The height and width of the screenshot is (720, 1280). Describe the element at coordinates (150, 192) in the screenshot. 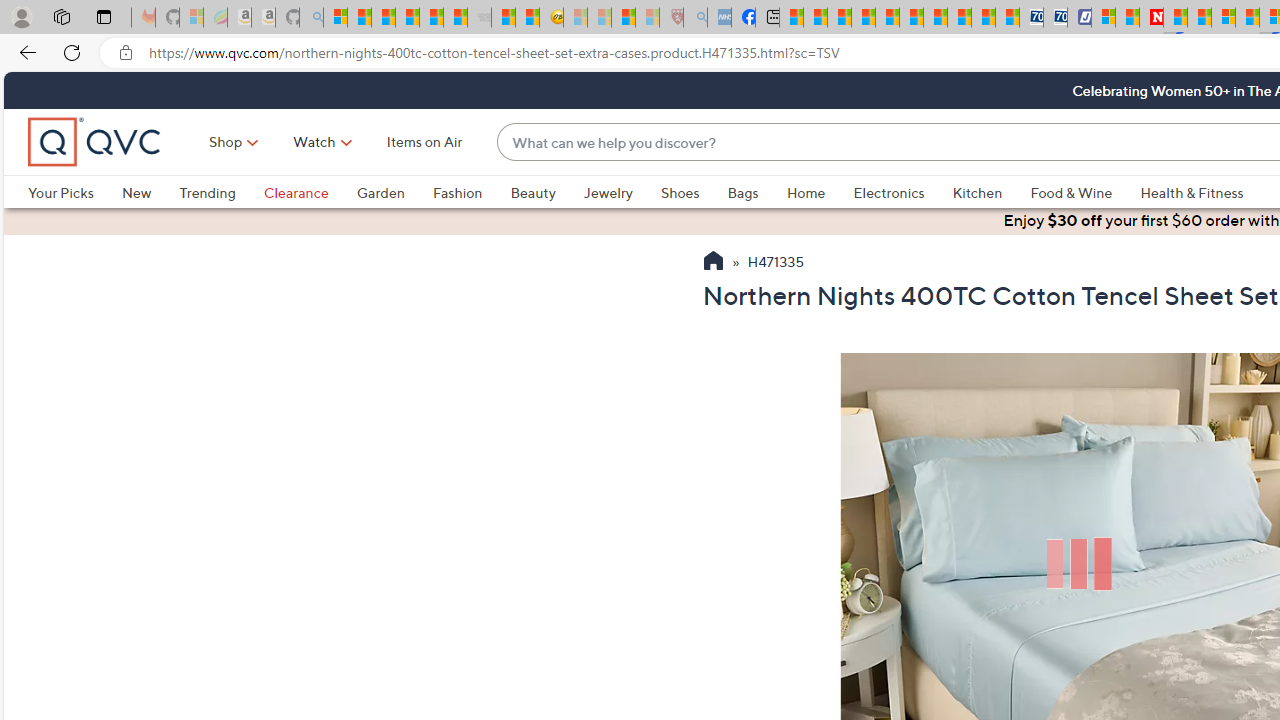

I see `New` at that location.